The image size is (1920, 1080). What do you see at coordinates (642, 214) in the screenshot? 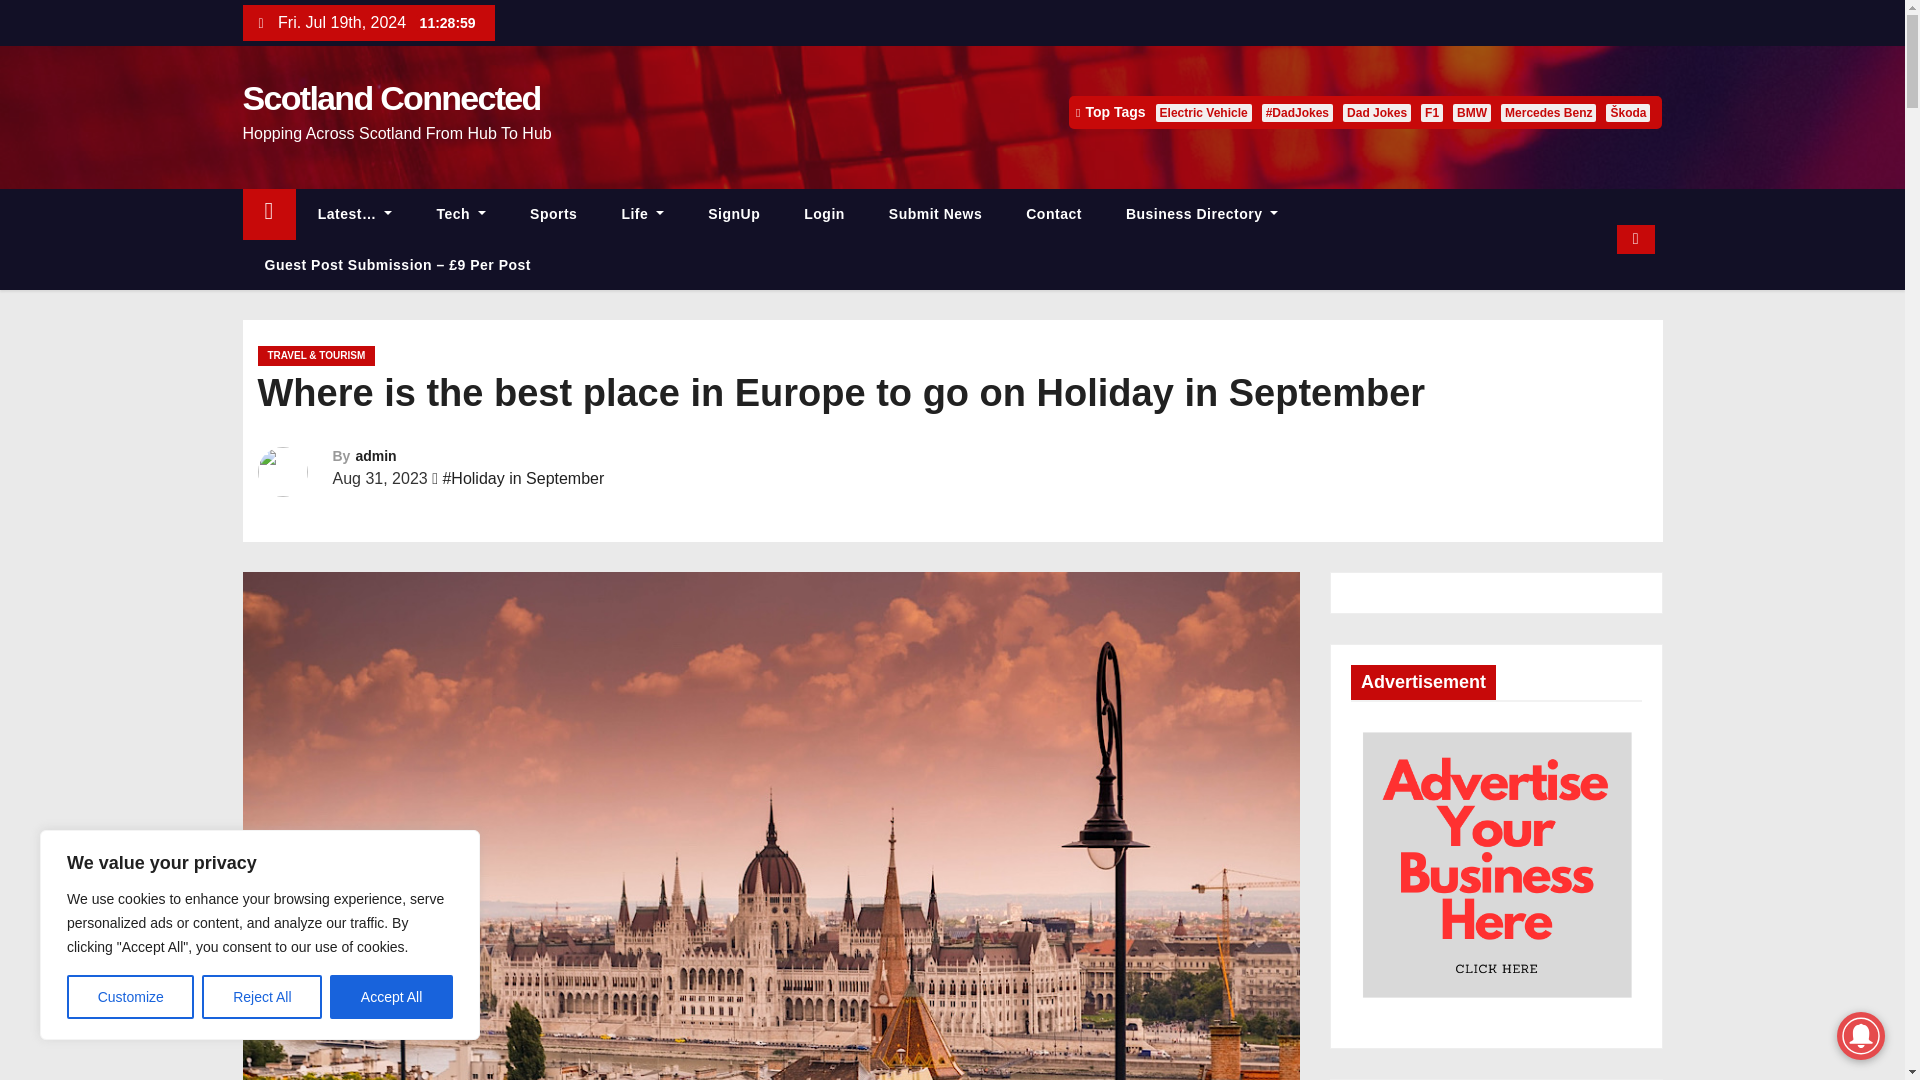
I see `Life` at bounding box center [642, 214].